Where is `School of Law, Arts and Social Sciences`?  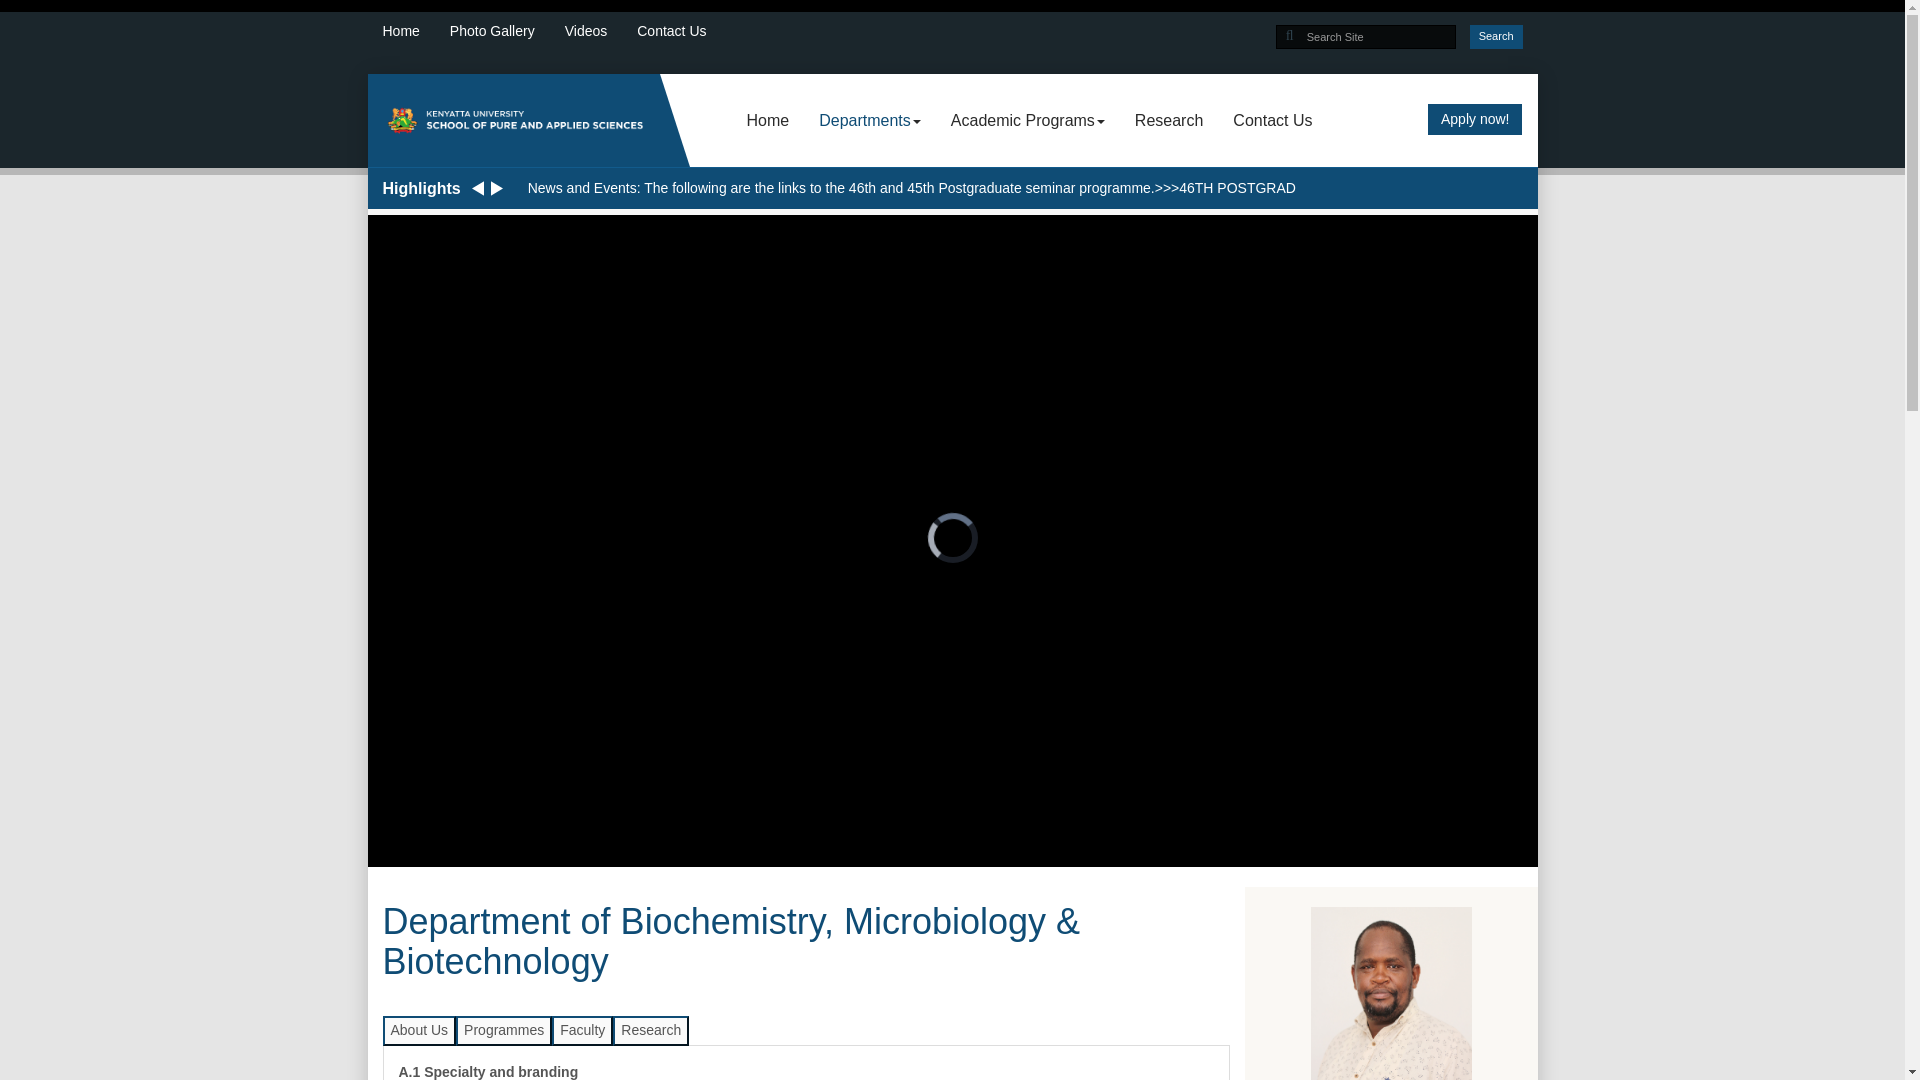 School of Law, Arts and Social Sciences is located at coordinates (514, 120).